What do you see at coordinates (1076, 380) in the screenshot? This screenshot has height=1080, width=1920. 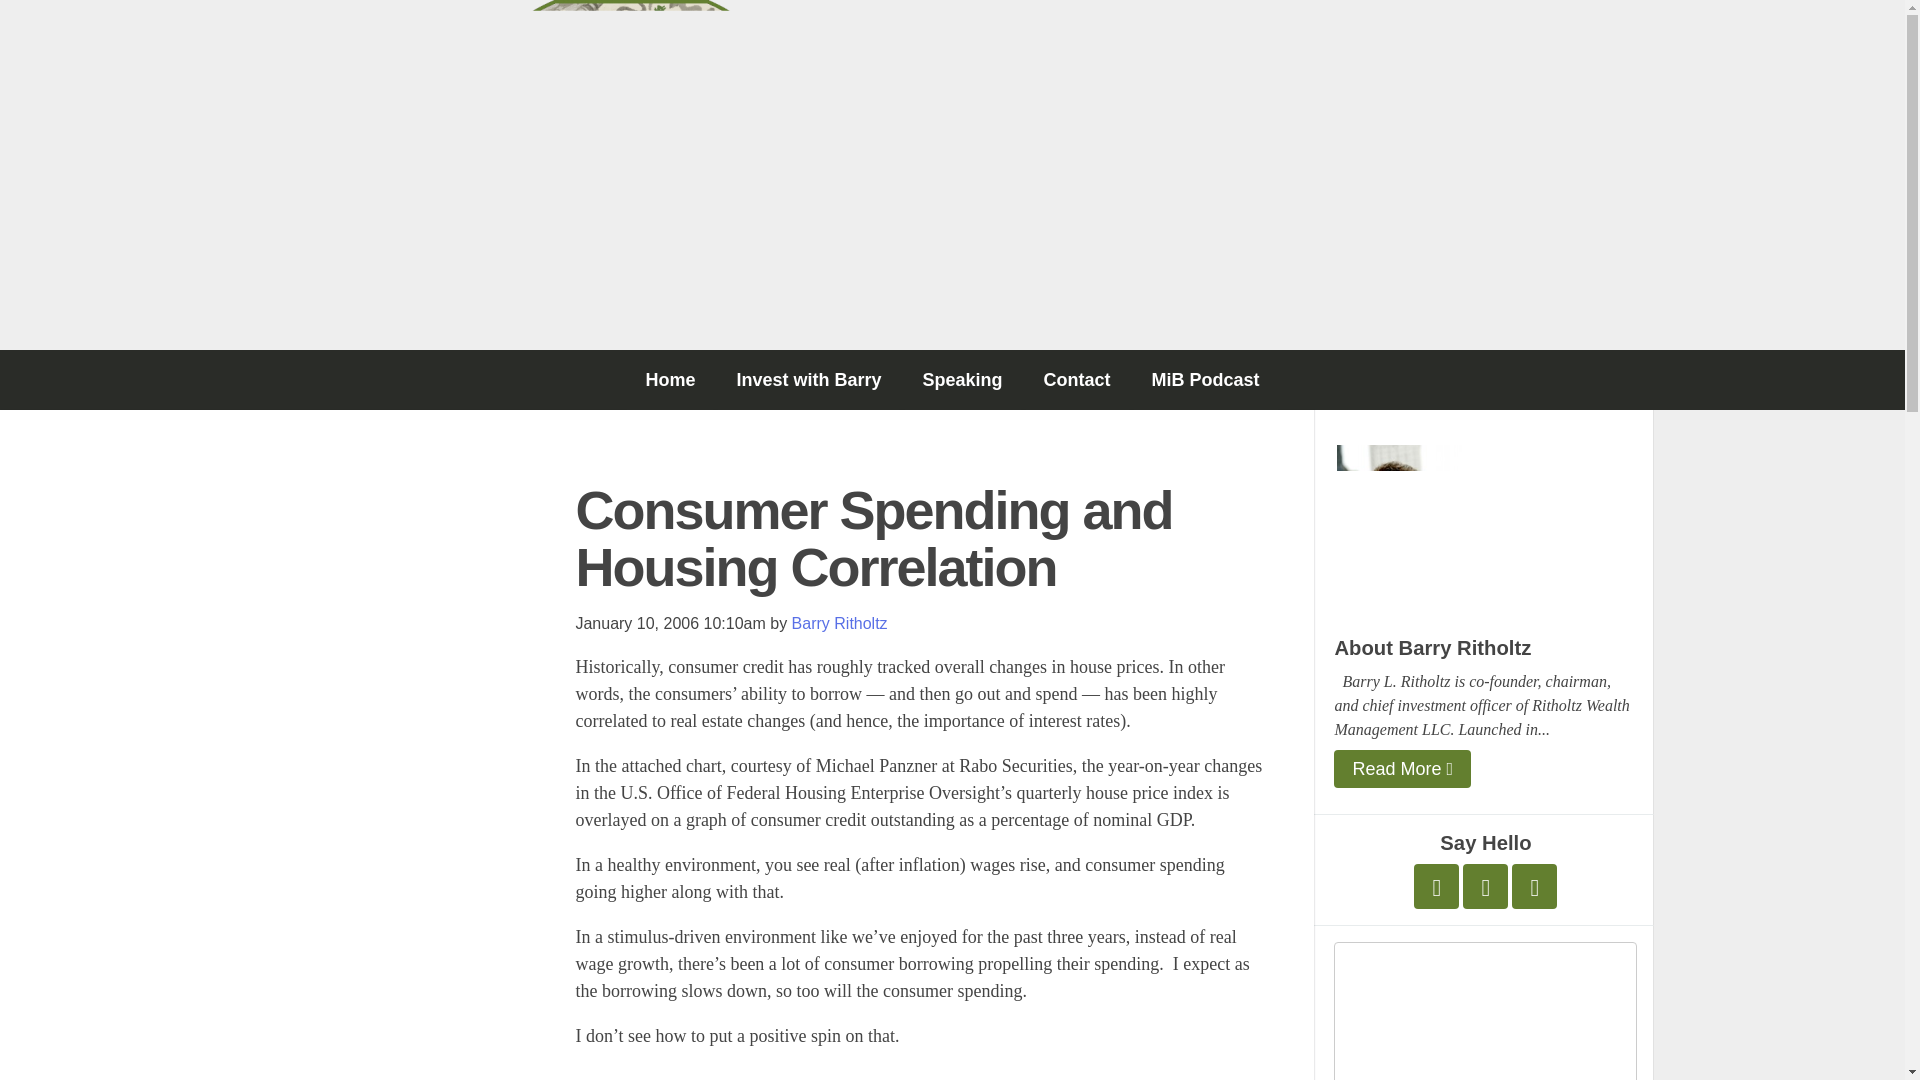 I see `Contact` at bounding box center [1076, 380].